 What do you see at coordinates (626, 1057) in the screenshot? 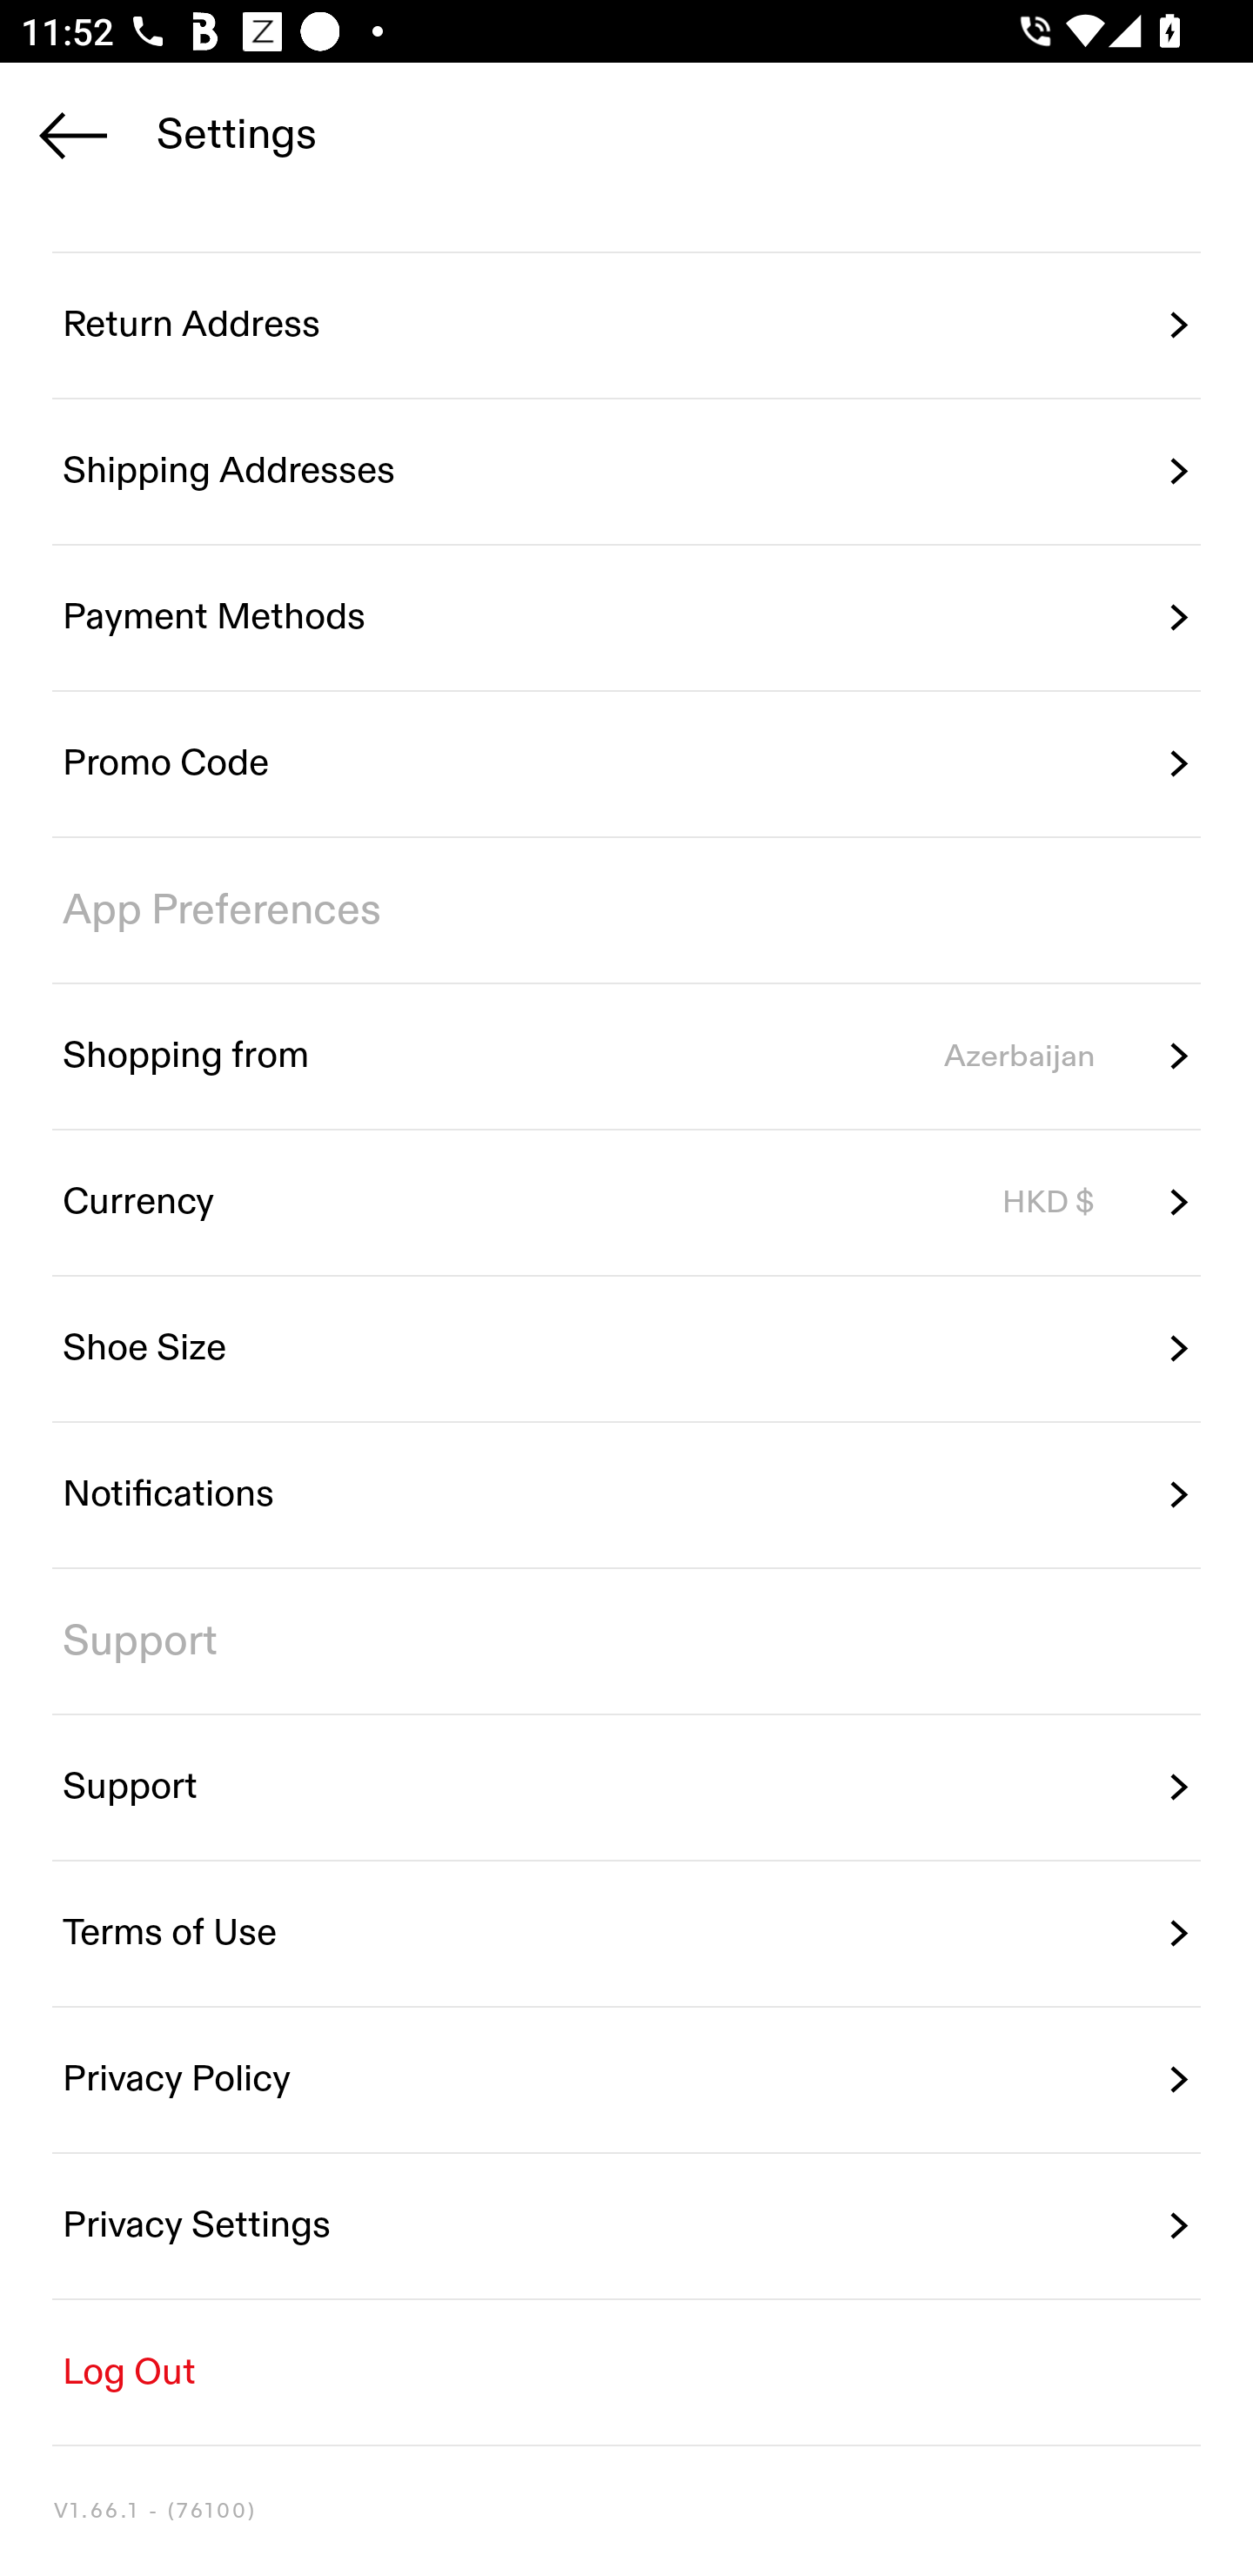
I see `Shopping from Azerbaijan` at bounding box center [626, 1057].